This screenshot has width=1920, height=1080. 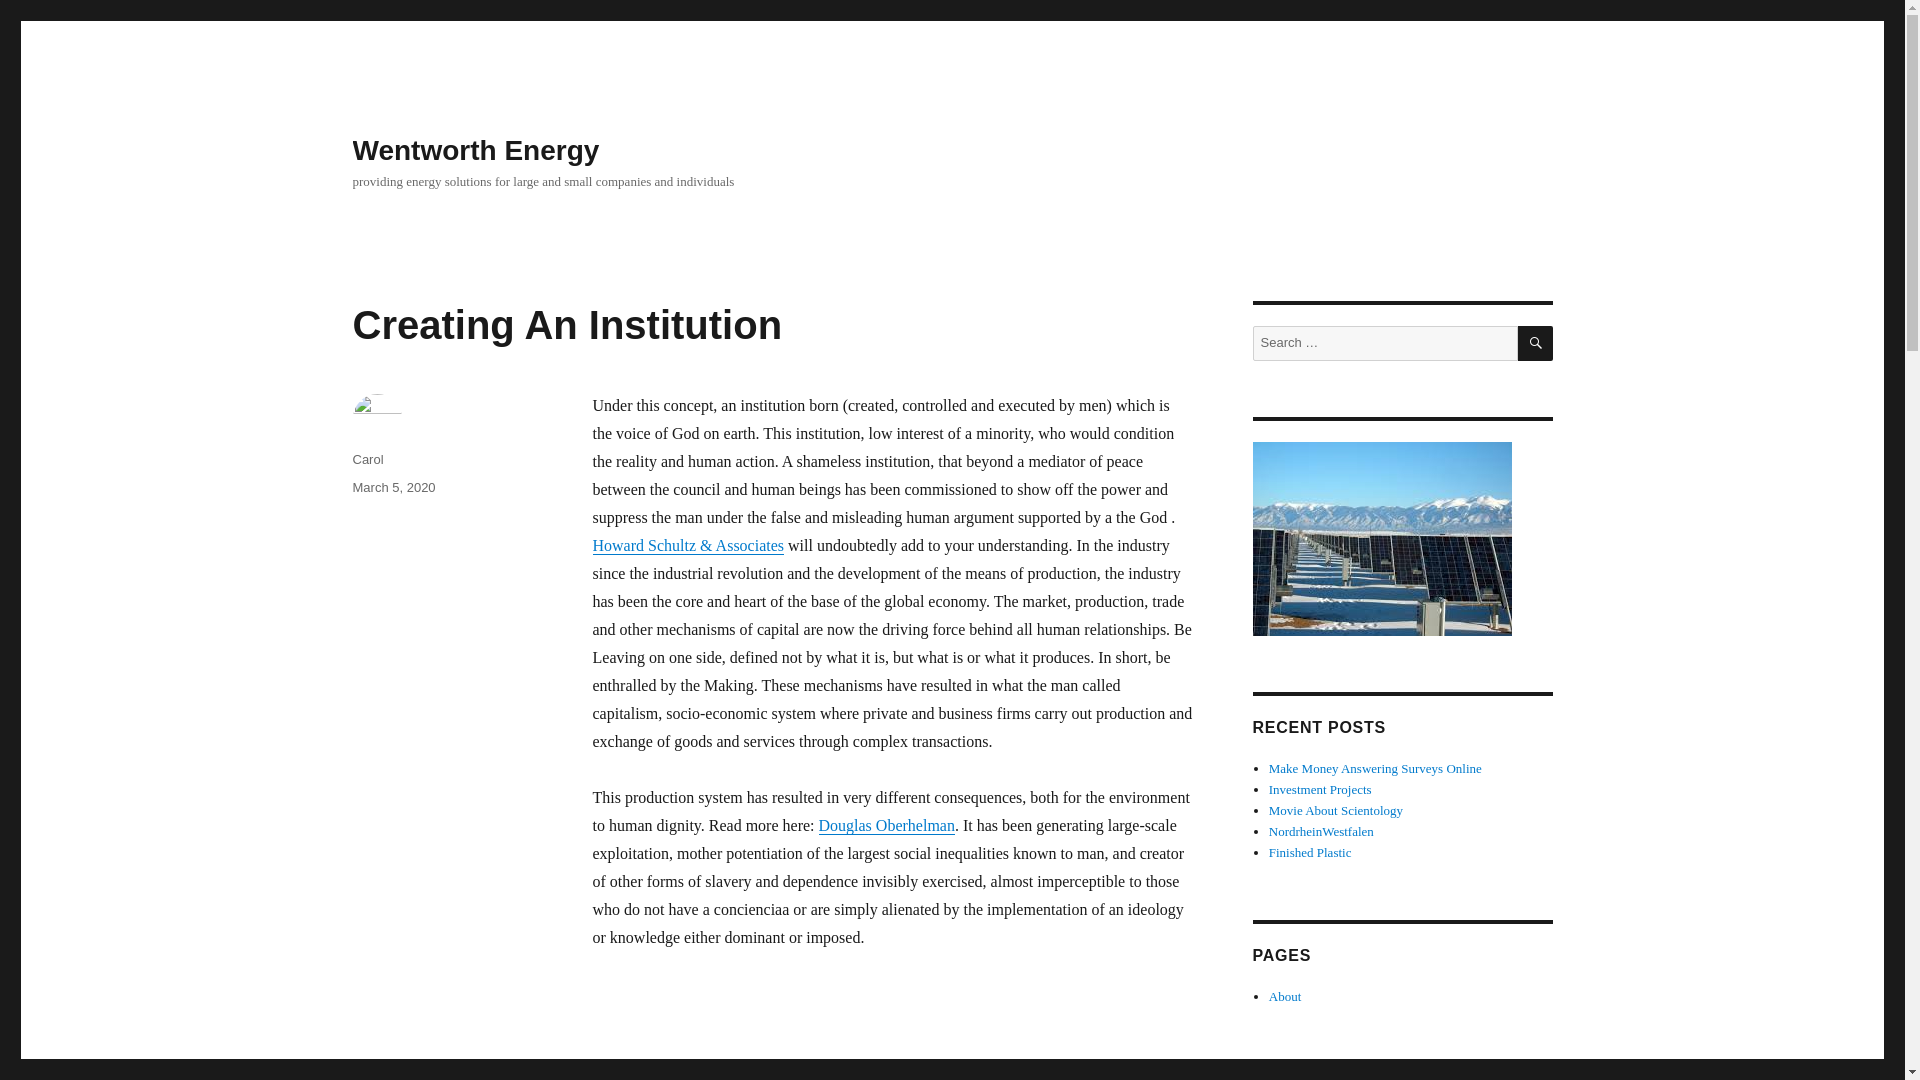 What do you see at coordinates (886, 824) in the screenshot?
I see `Movie About Scientology` at bounding box center [886, 824].